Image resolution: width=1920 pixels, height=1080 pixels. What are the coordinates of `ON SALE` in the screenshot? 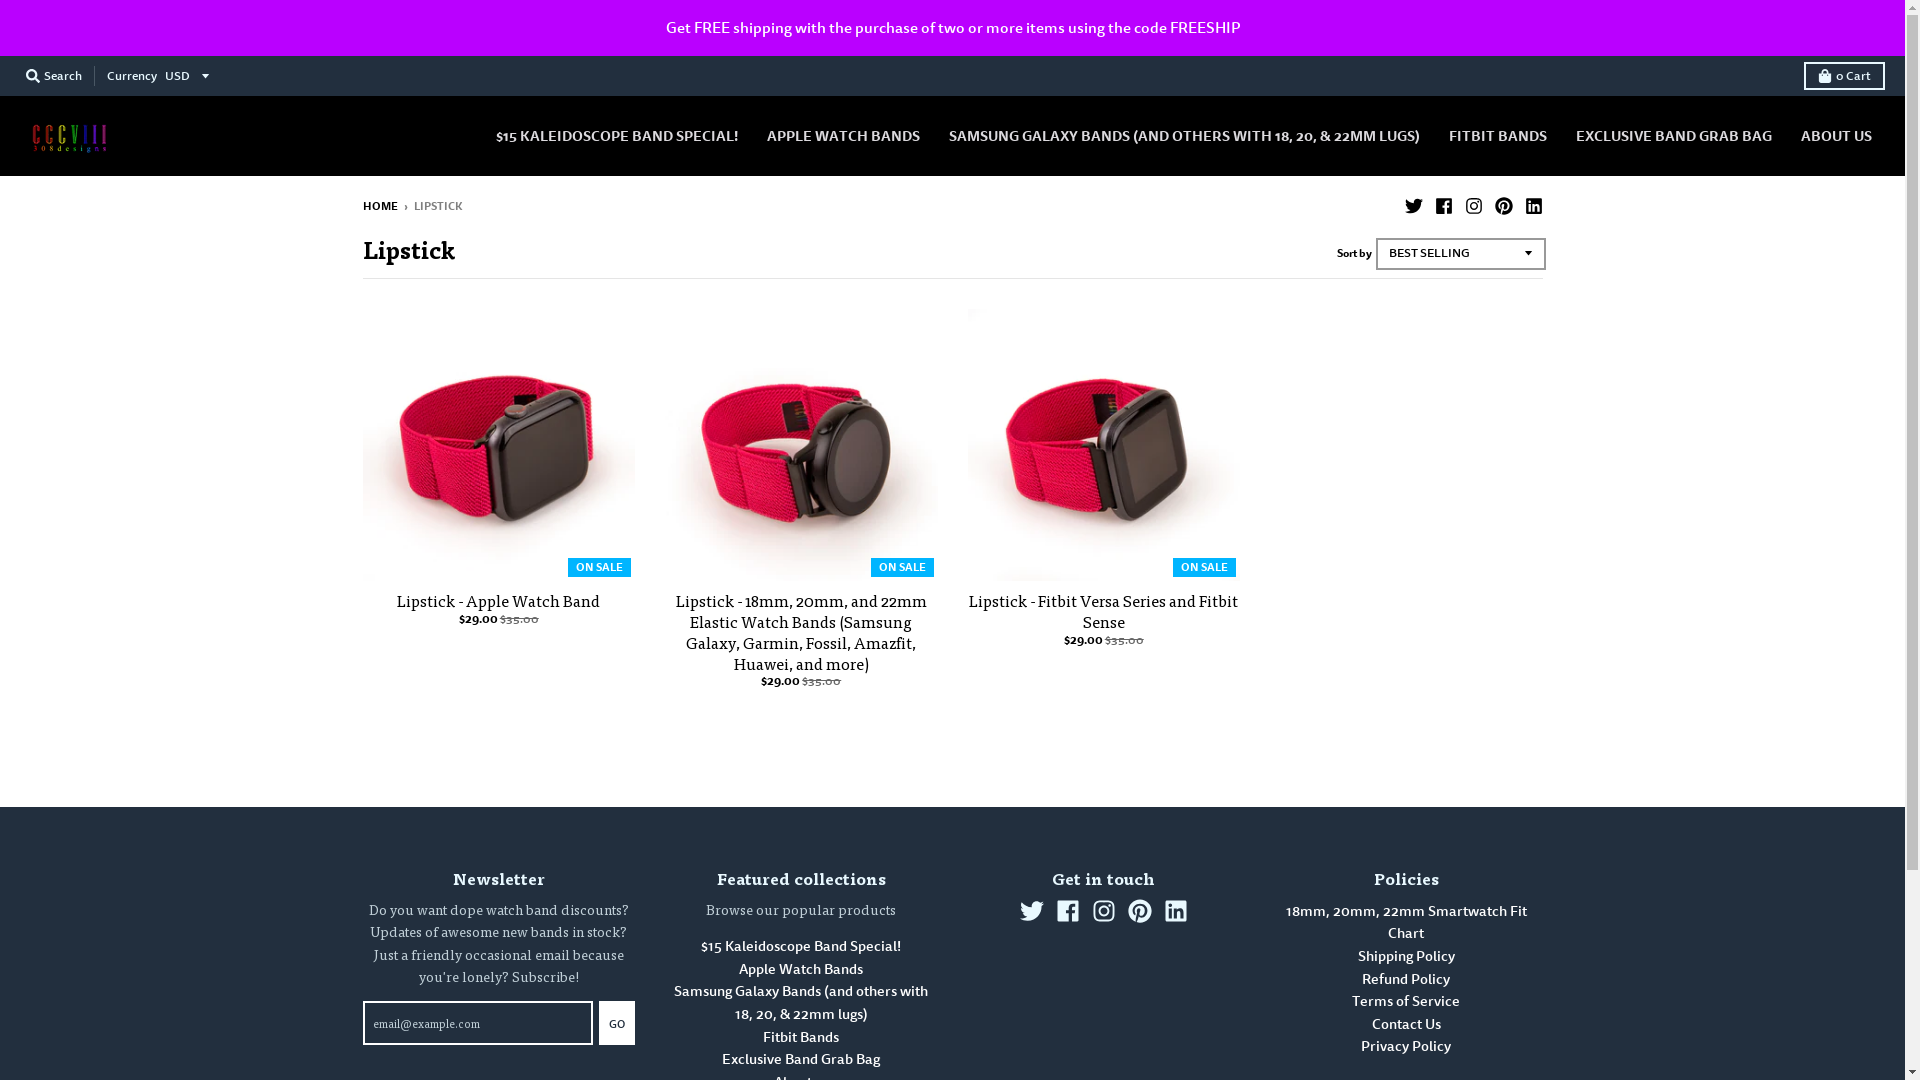 It's located at (802, 446).